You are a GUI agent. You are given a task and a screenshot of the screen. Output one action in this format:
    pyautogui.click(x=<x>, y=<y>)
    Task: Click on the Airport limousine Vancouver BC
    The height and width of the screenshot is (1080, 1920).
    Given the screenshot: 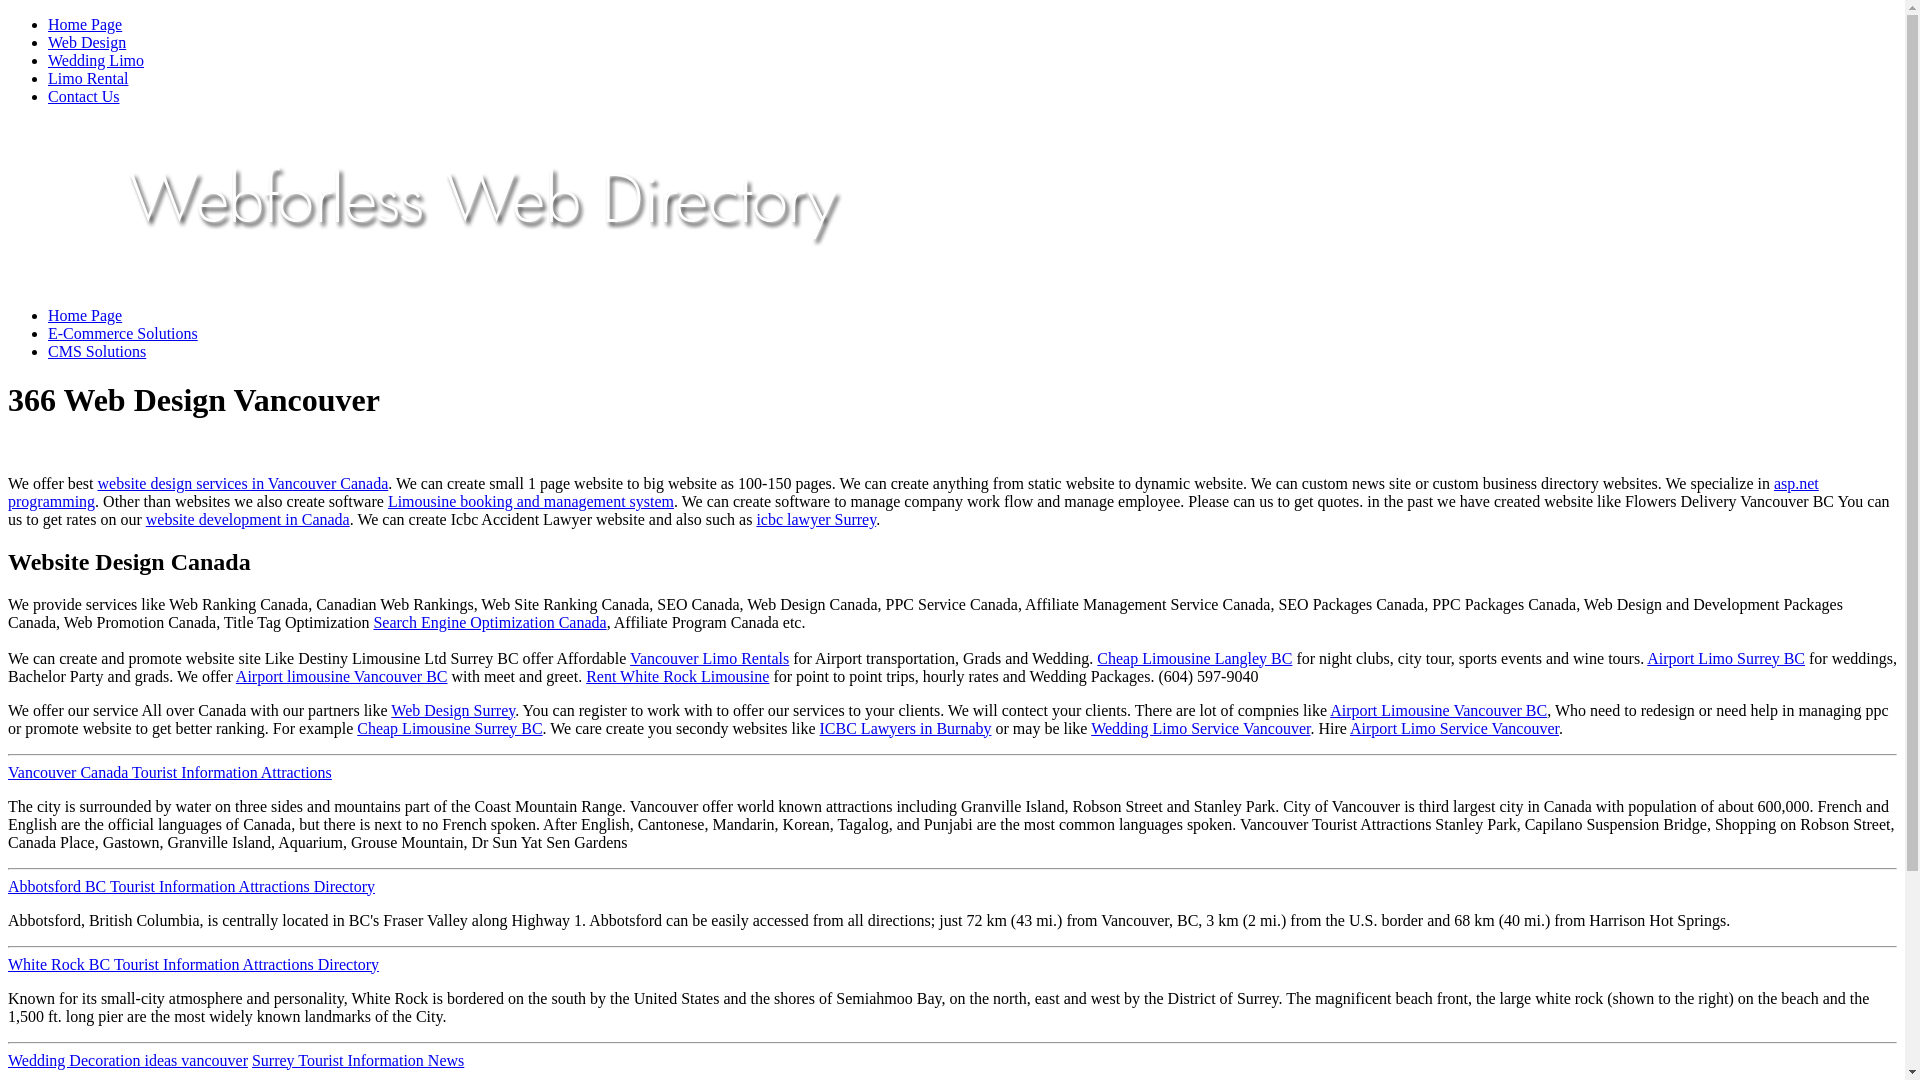 What is the action you would take?
    pyautogui.click(x=342, y=676)
    